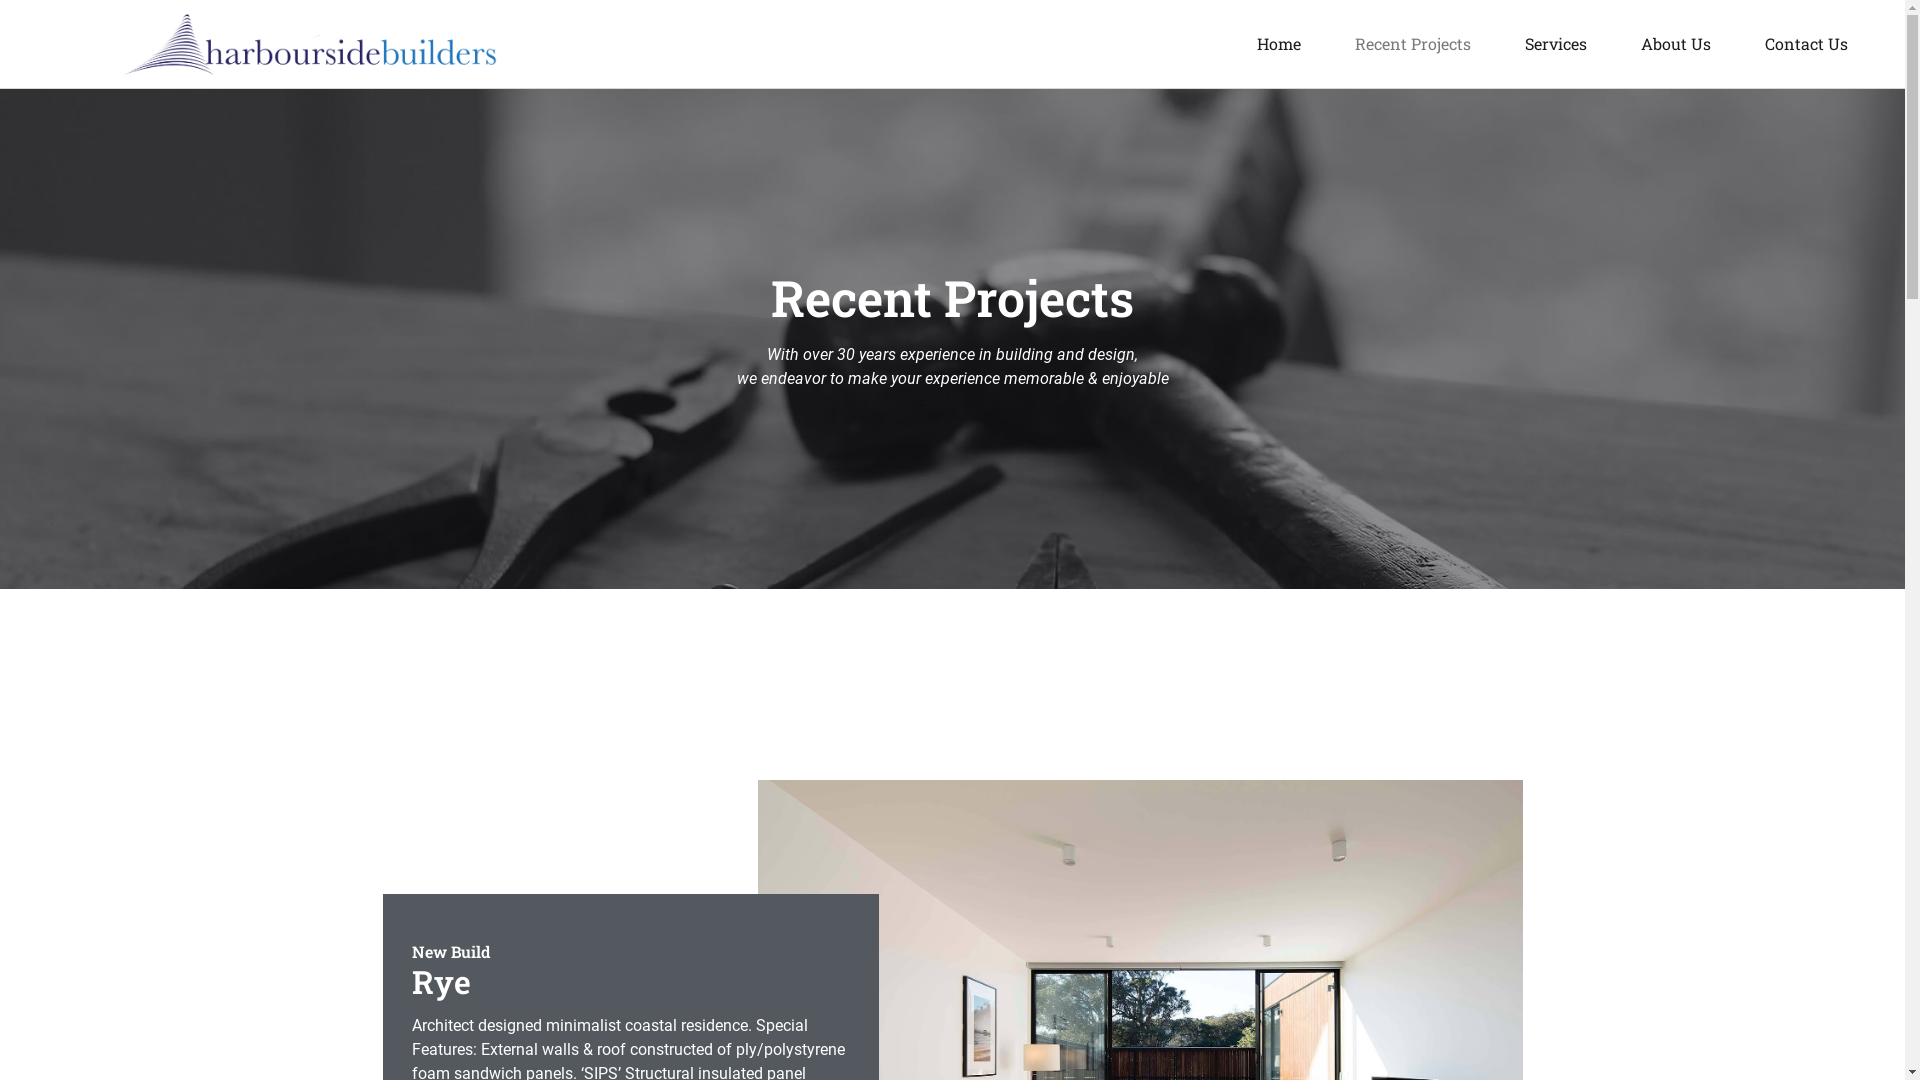  Describe the element at coordinates (1279, 44) in the screenshot. I see `Home` at that location.